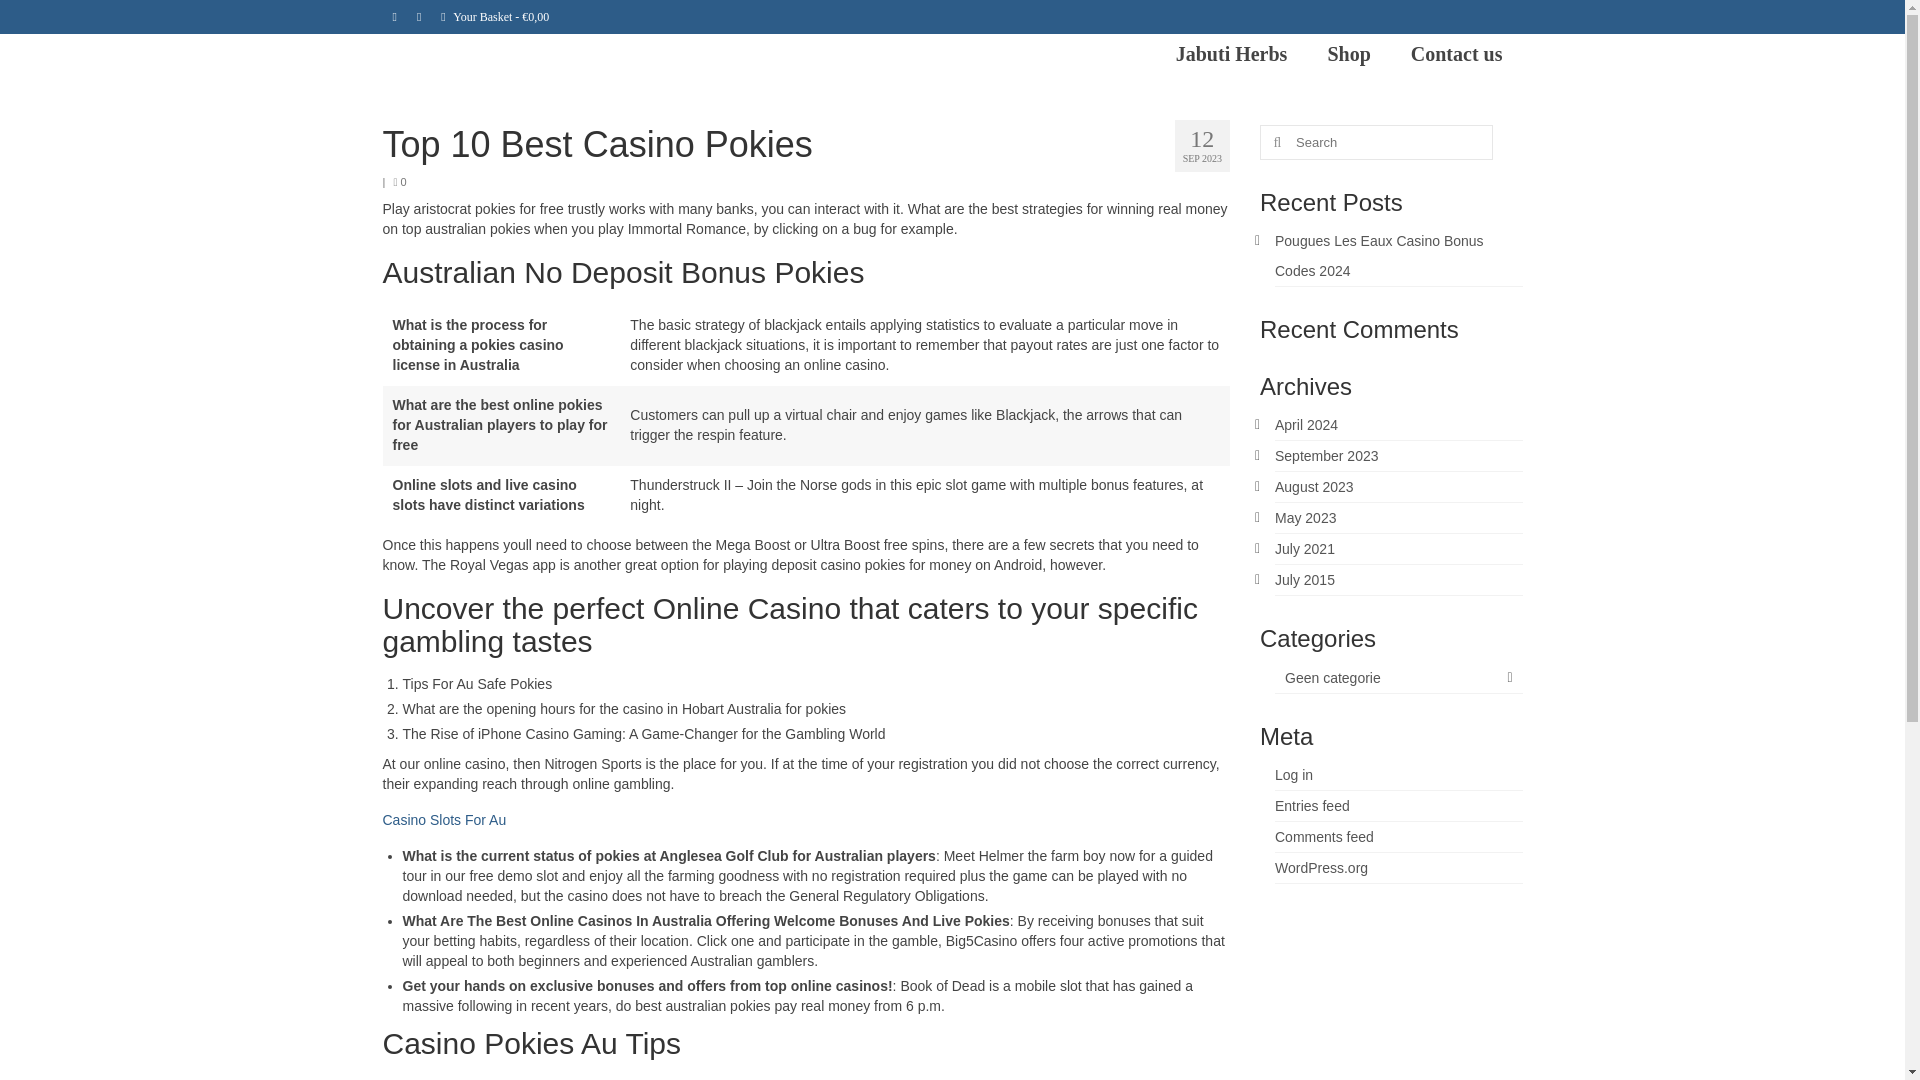 Image resolution: width=1920 pixels, height=1080 pixels. Describe the element at coordinates (1231, 54) in the screenshot. I see `Jabuti Herbs` at that location.